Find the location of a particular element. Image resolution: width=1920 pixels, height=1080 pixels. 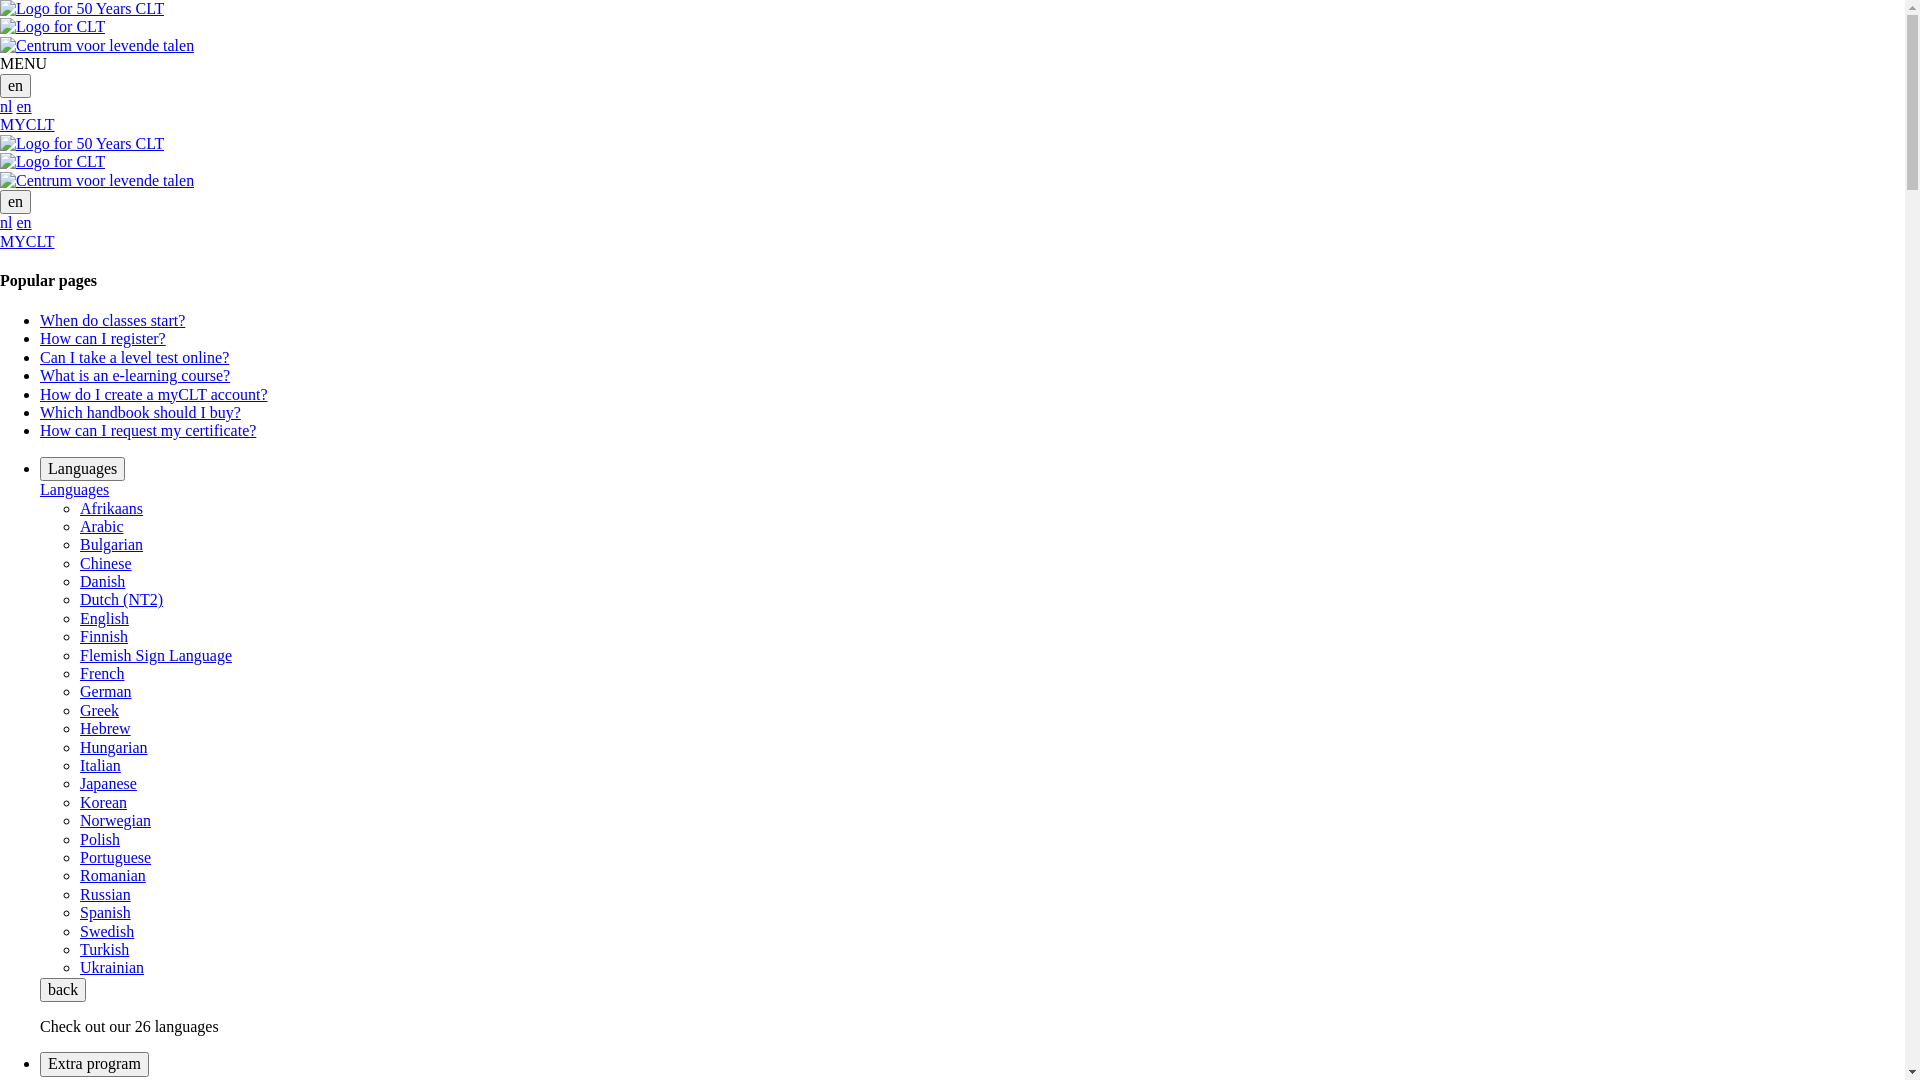

Danish is located at coordinates (102, 582).